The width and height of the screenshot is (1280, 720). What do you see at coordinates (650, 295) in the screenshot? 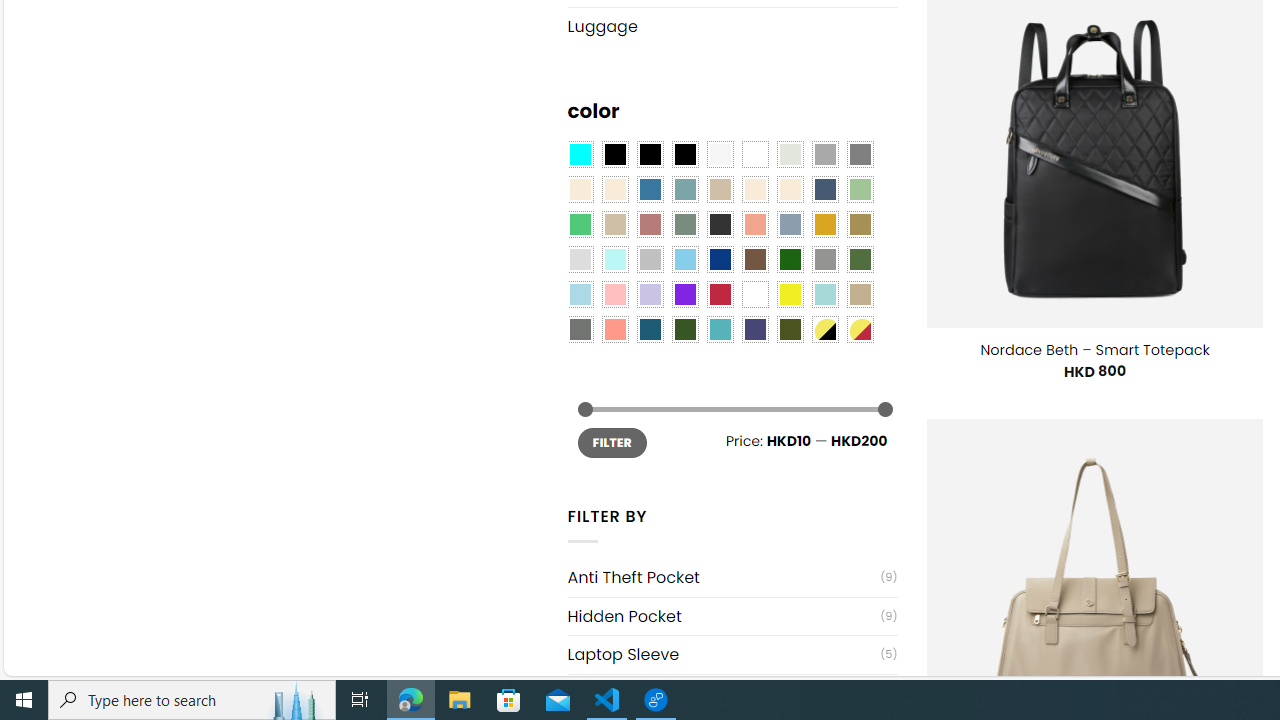
I see `Light Purple` at bounding box center [650, 295].